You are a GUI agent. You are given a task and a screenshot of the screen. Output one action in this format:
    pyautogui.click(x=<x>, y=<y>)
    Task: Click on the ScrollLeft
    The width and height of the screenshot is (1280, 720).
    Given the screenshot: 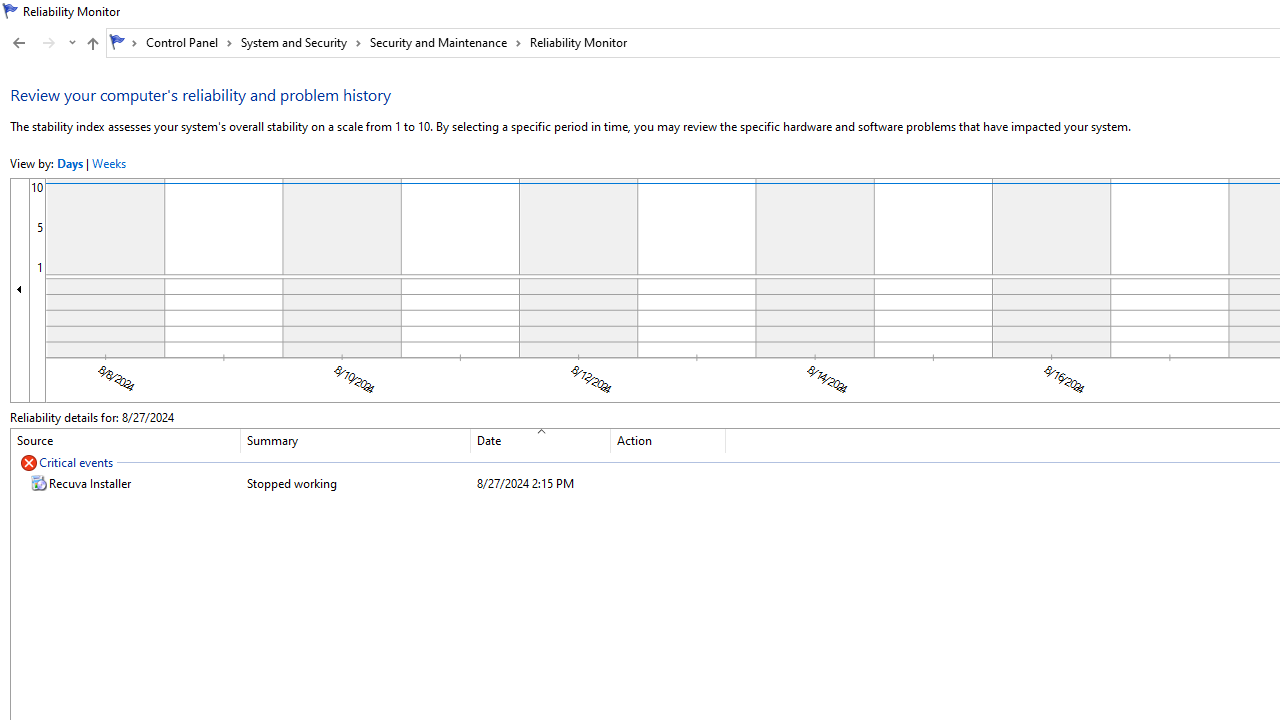 What is the action you would take?
    pyautogui.click(x=20, y=289)
    